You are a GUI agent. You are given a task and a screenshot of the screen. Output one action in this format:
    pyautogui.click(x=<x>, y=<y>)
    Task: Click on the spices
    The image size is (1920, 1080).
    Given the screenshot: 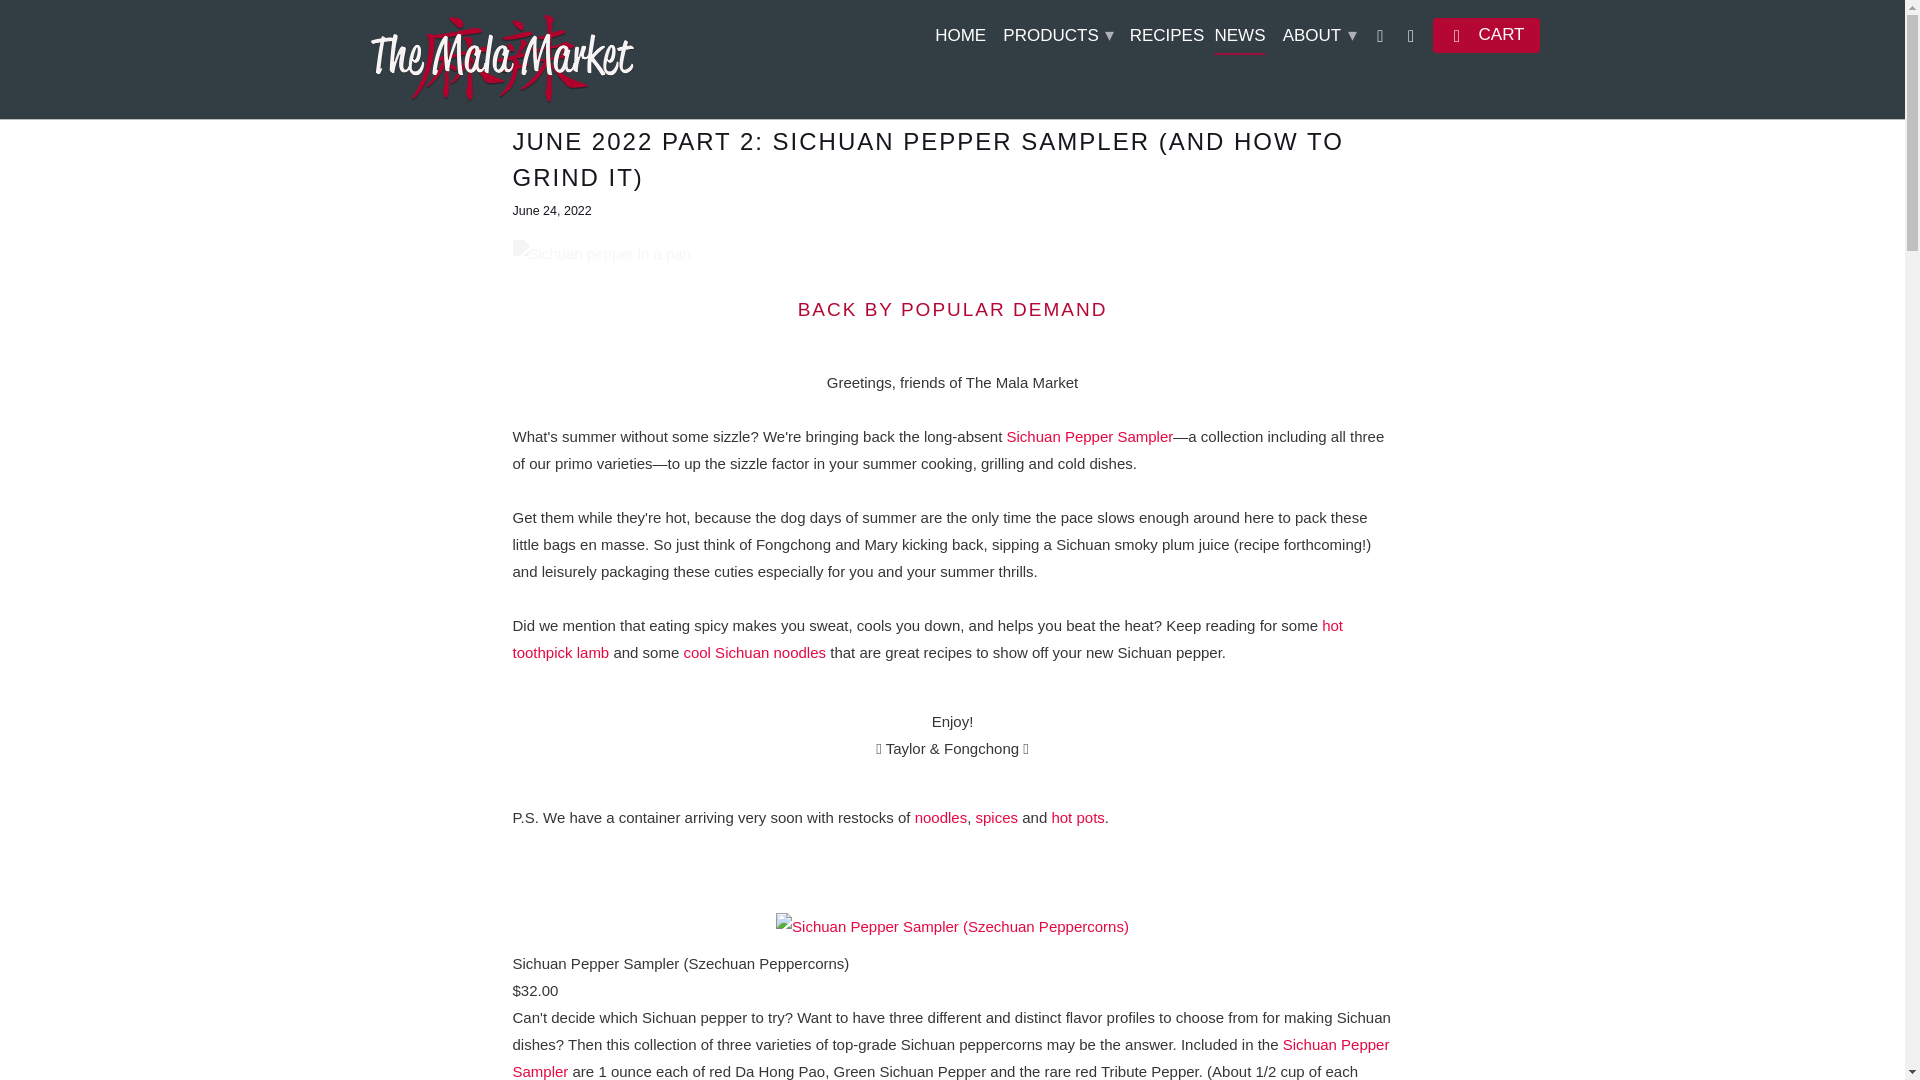 What is the action you would take?
    pyautogui.click(x=997, y=817)
    